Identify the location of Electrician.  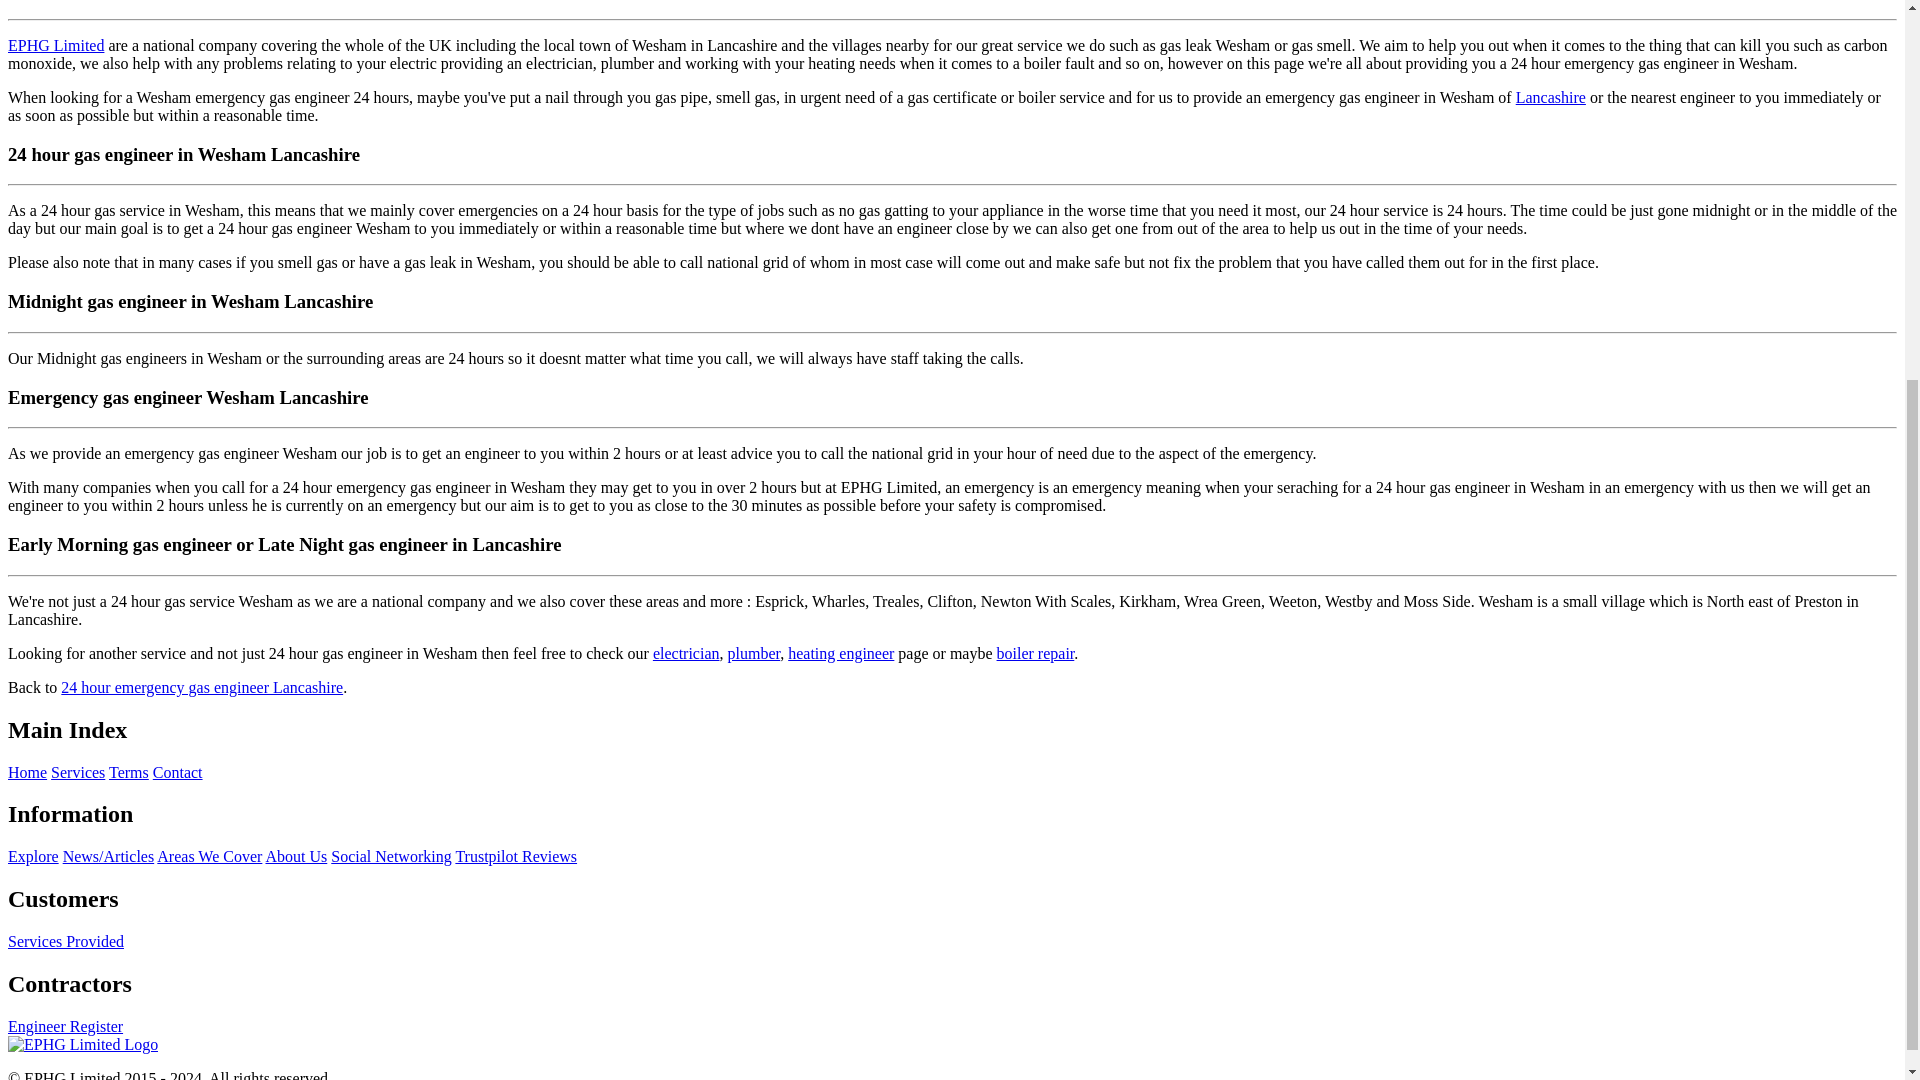
(686, 653).